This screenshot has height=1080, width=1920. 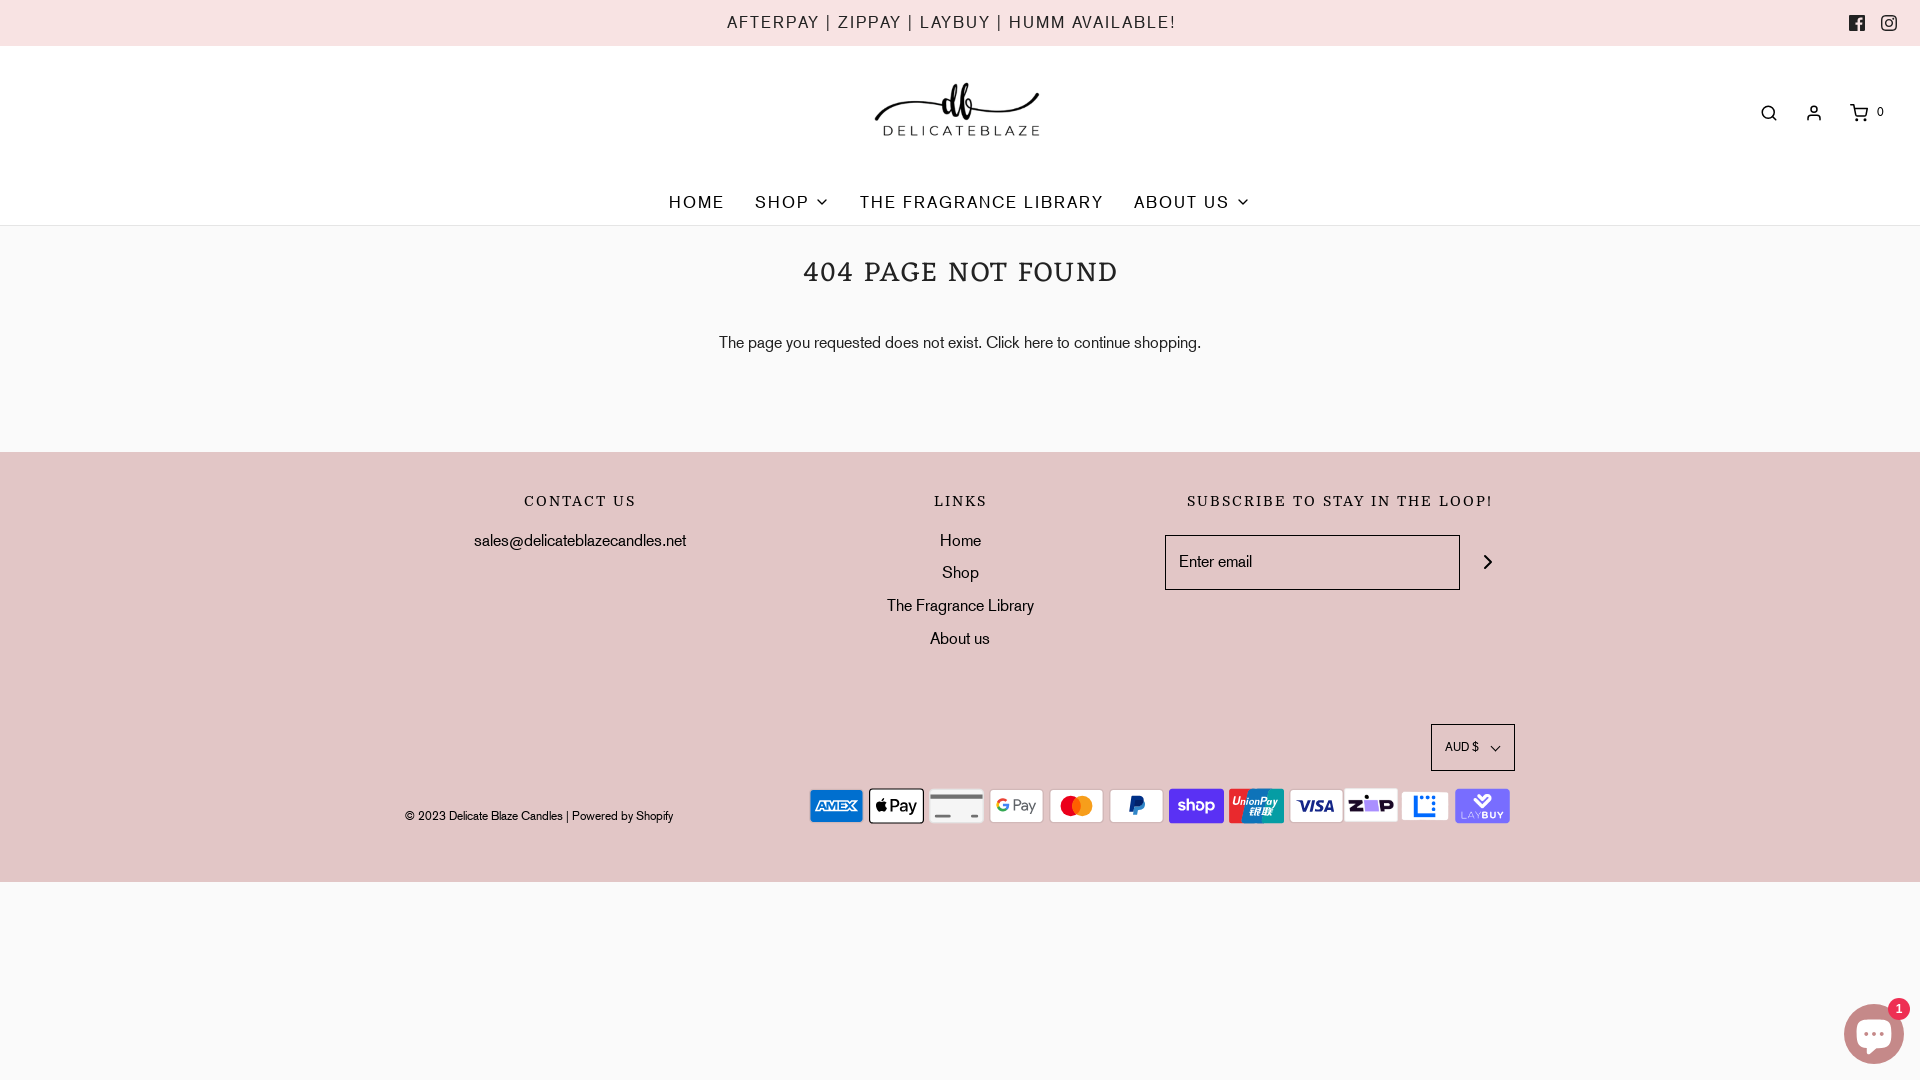 What do you see at coordinates (697, 203) in the screenshot?
I see `HOME` at bounding box center [697, 203].